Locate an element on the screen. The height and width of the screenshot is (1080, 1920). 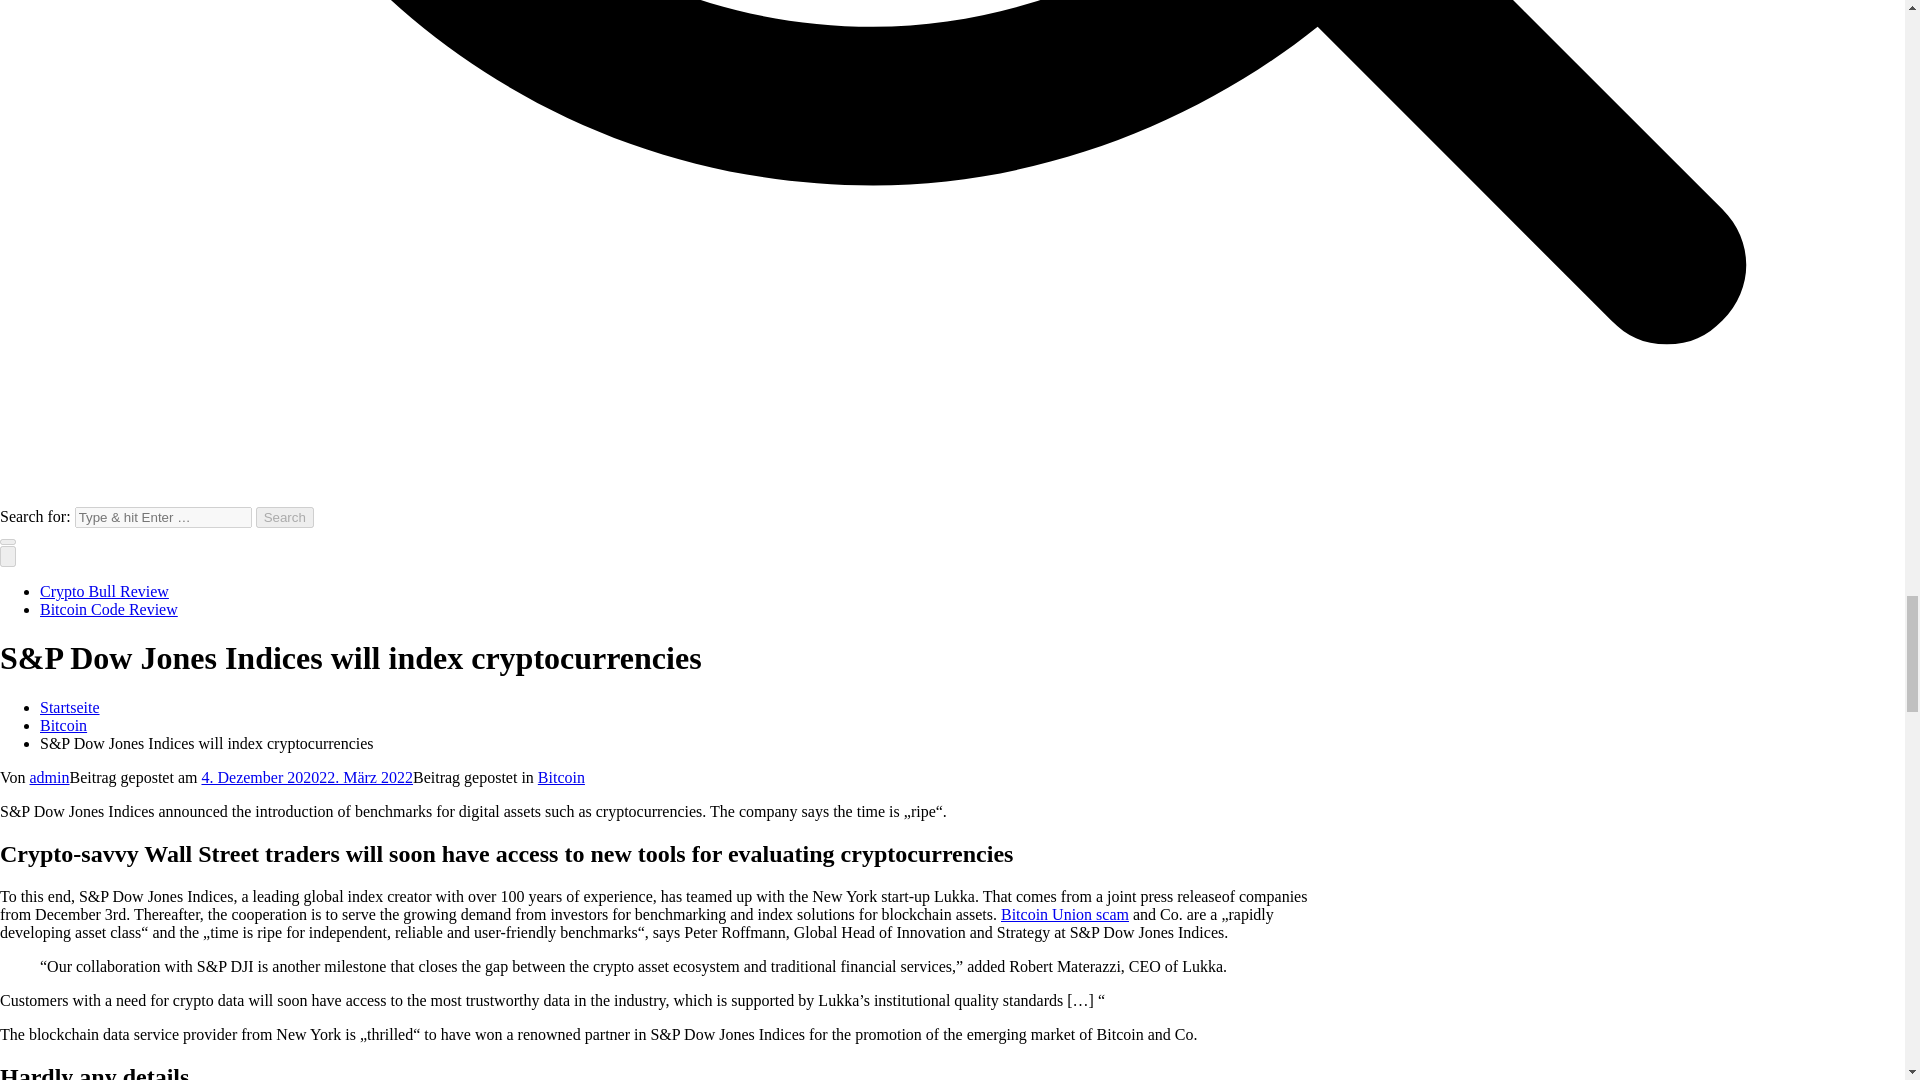
Bitcoin Union scam is located at coordinates (1064, 914).